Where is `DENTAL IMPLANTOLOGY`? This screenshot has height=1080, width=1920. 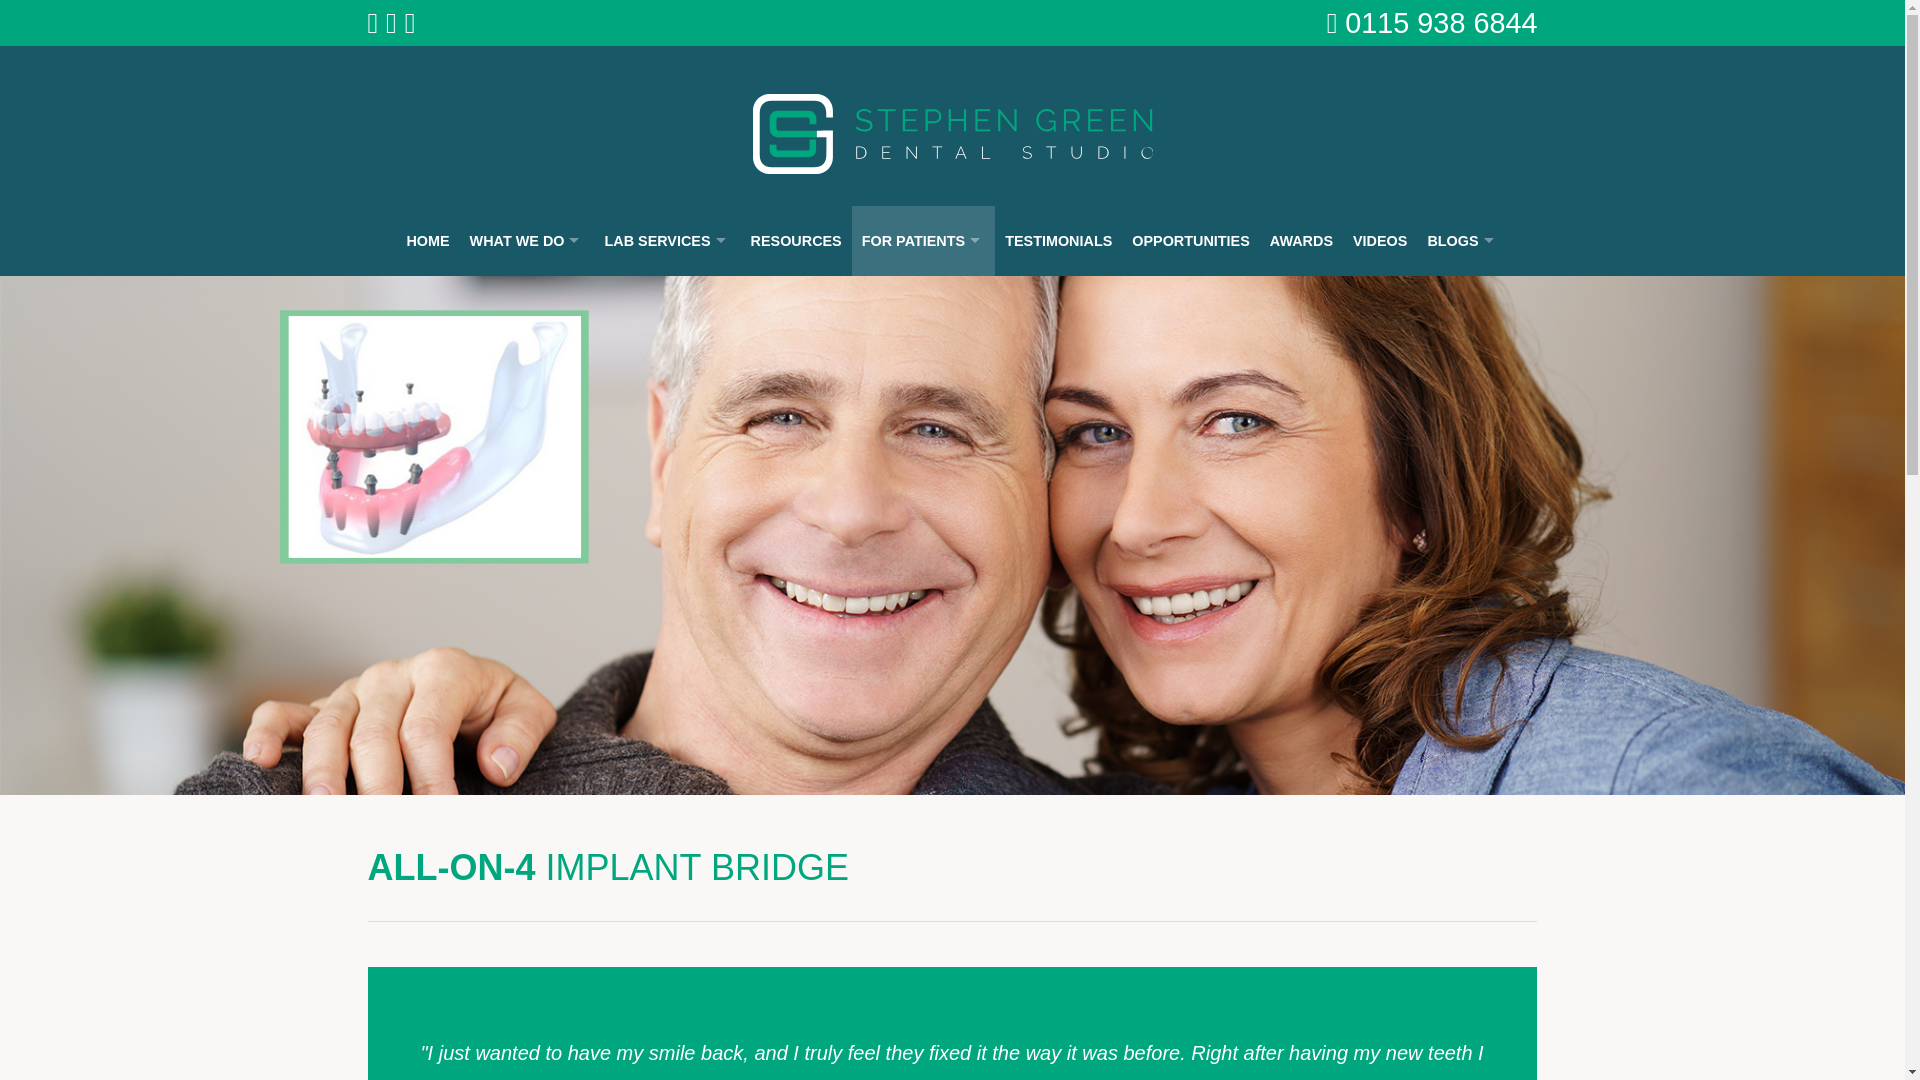
DENTAL IMPLANTOLOGY is located at coordinates (666, 486).